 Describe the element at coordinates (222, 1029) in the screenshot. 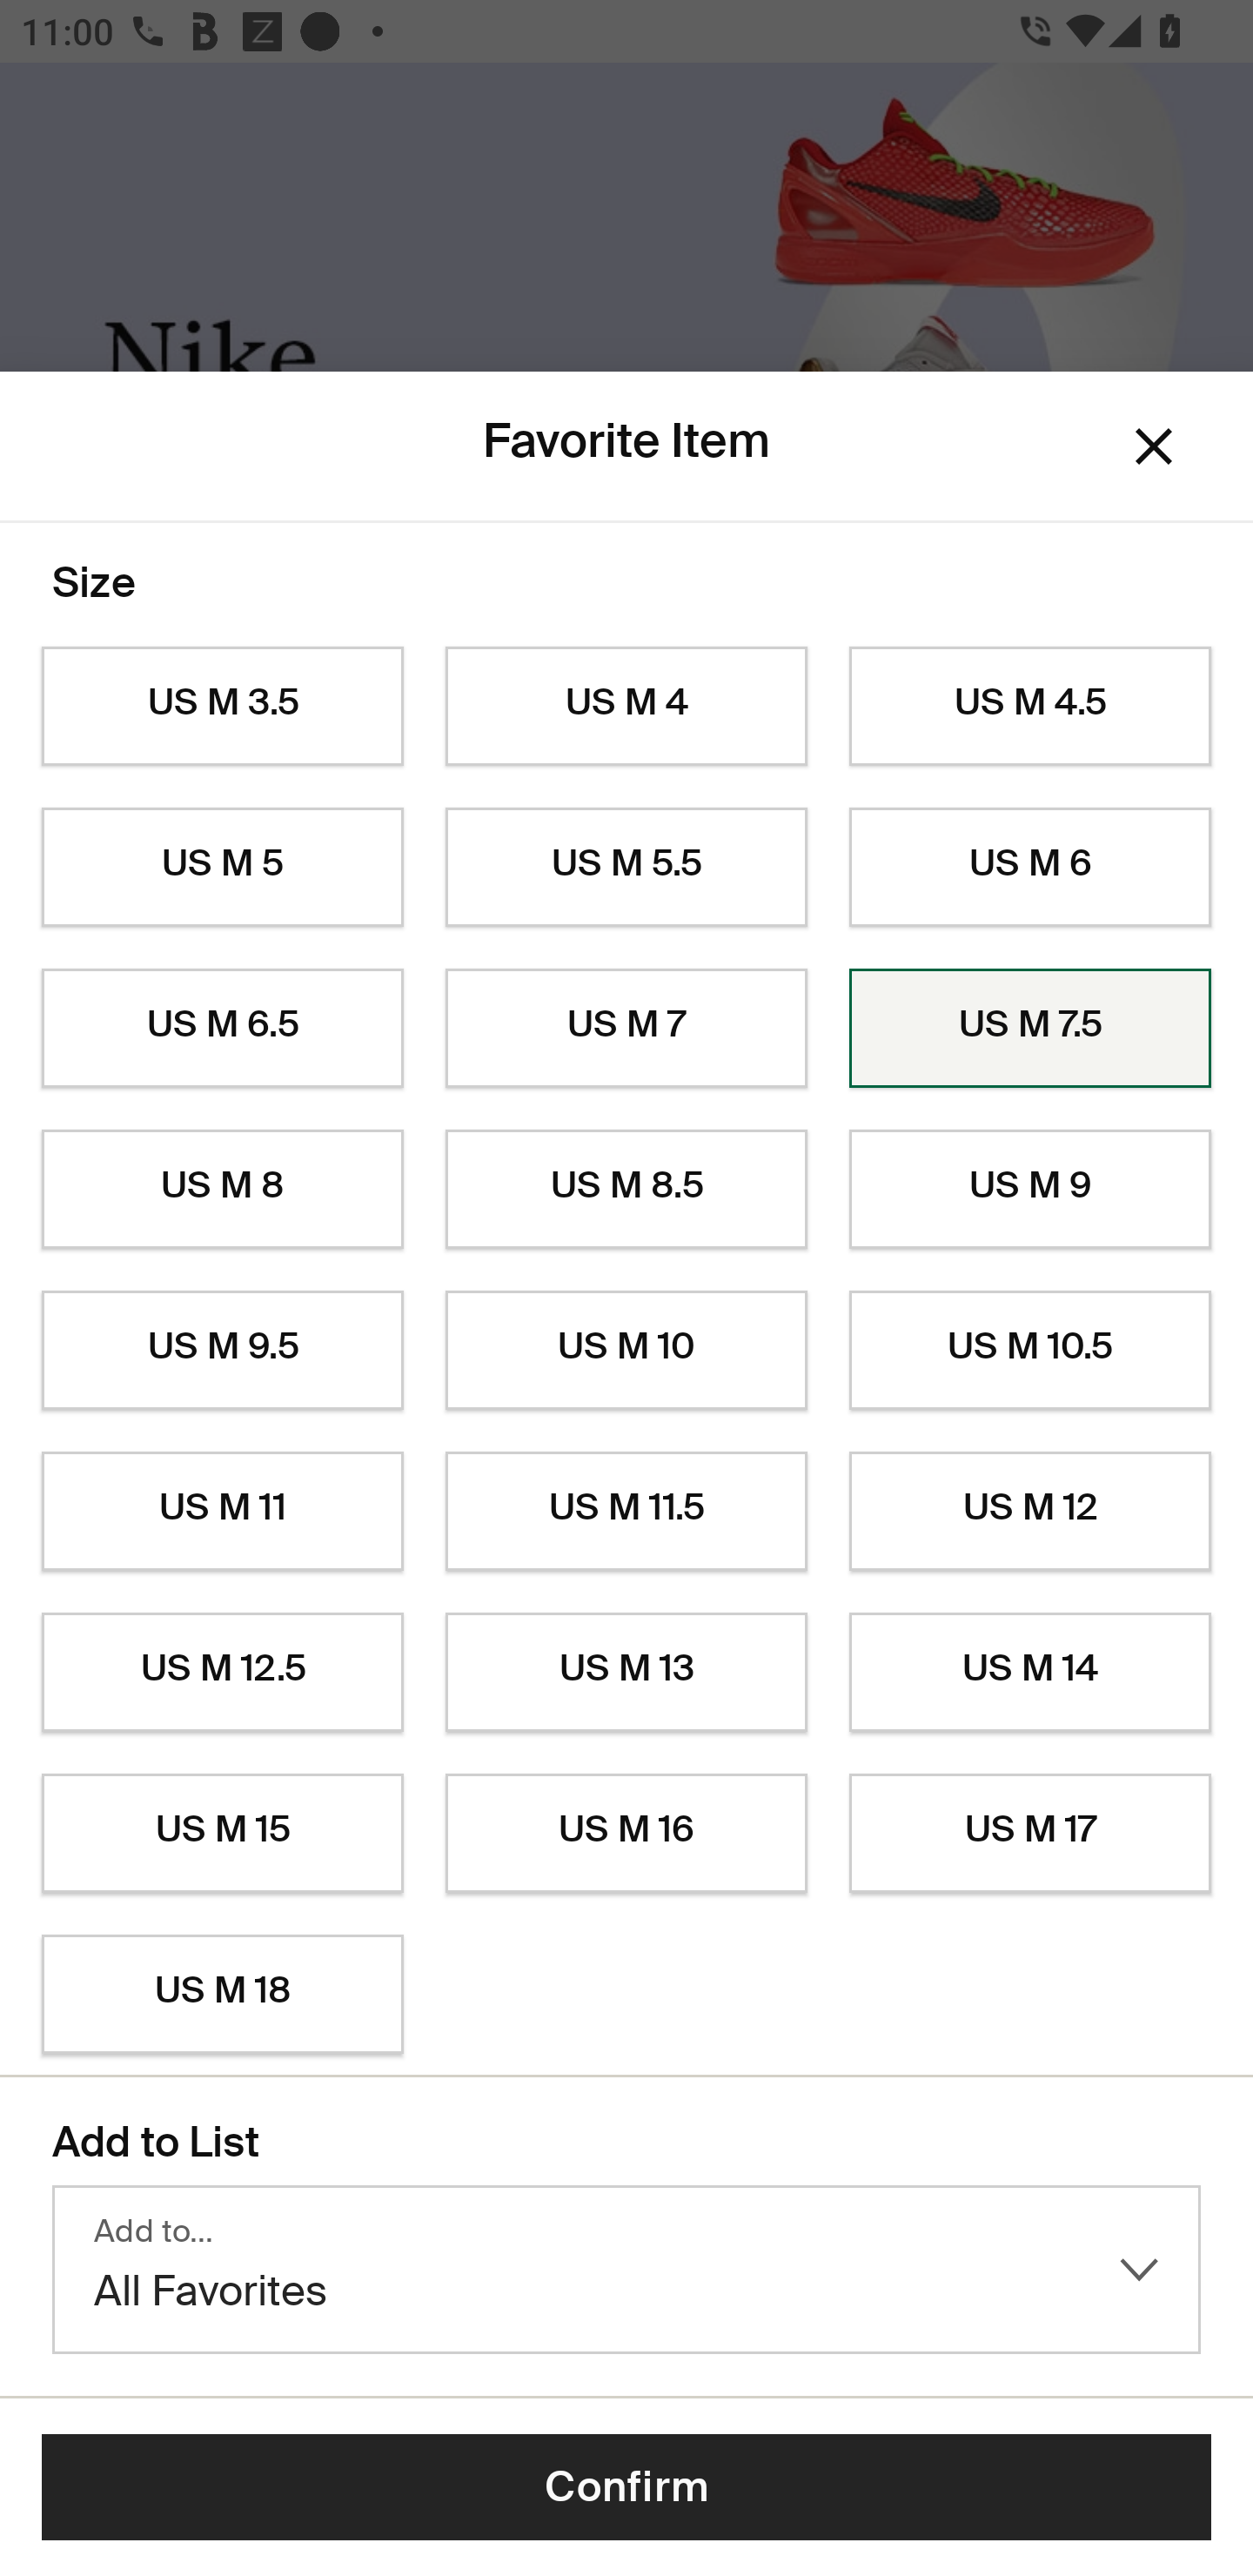

I see `US M 6.5` at that location.